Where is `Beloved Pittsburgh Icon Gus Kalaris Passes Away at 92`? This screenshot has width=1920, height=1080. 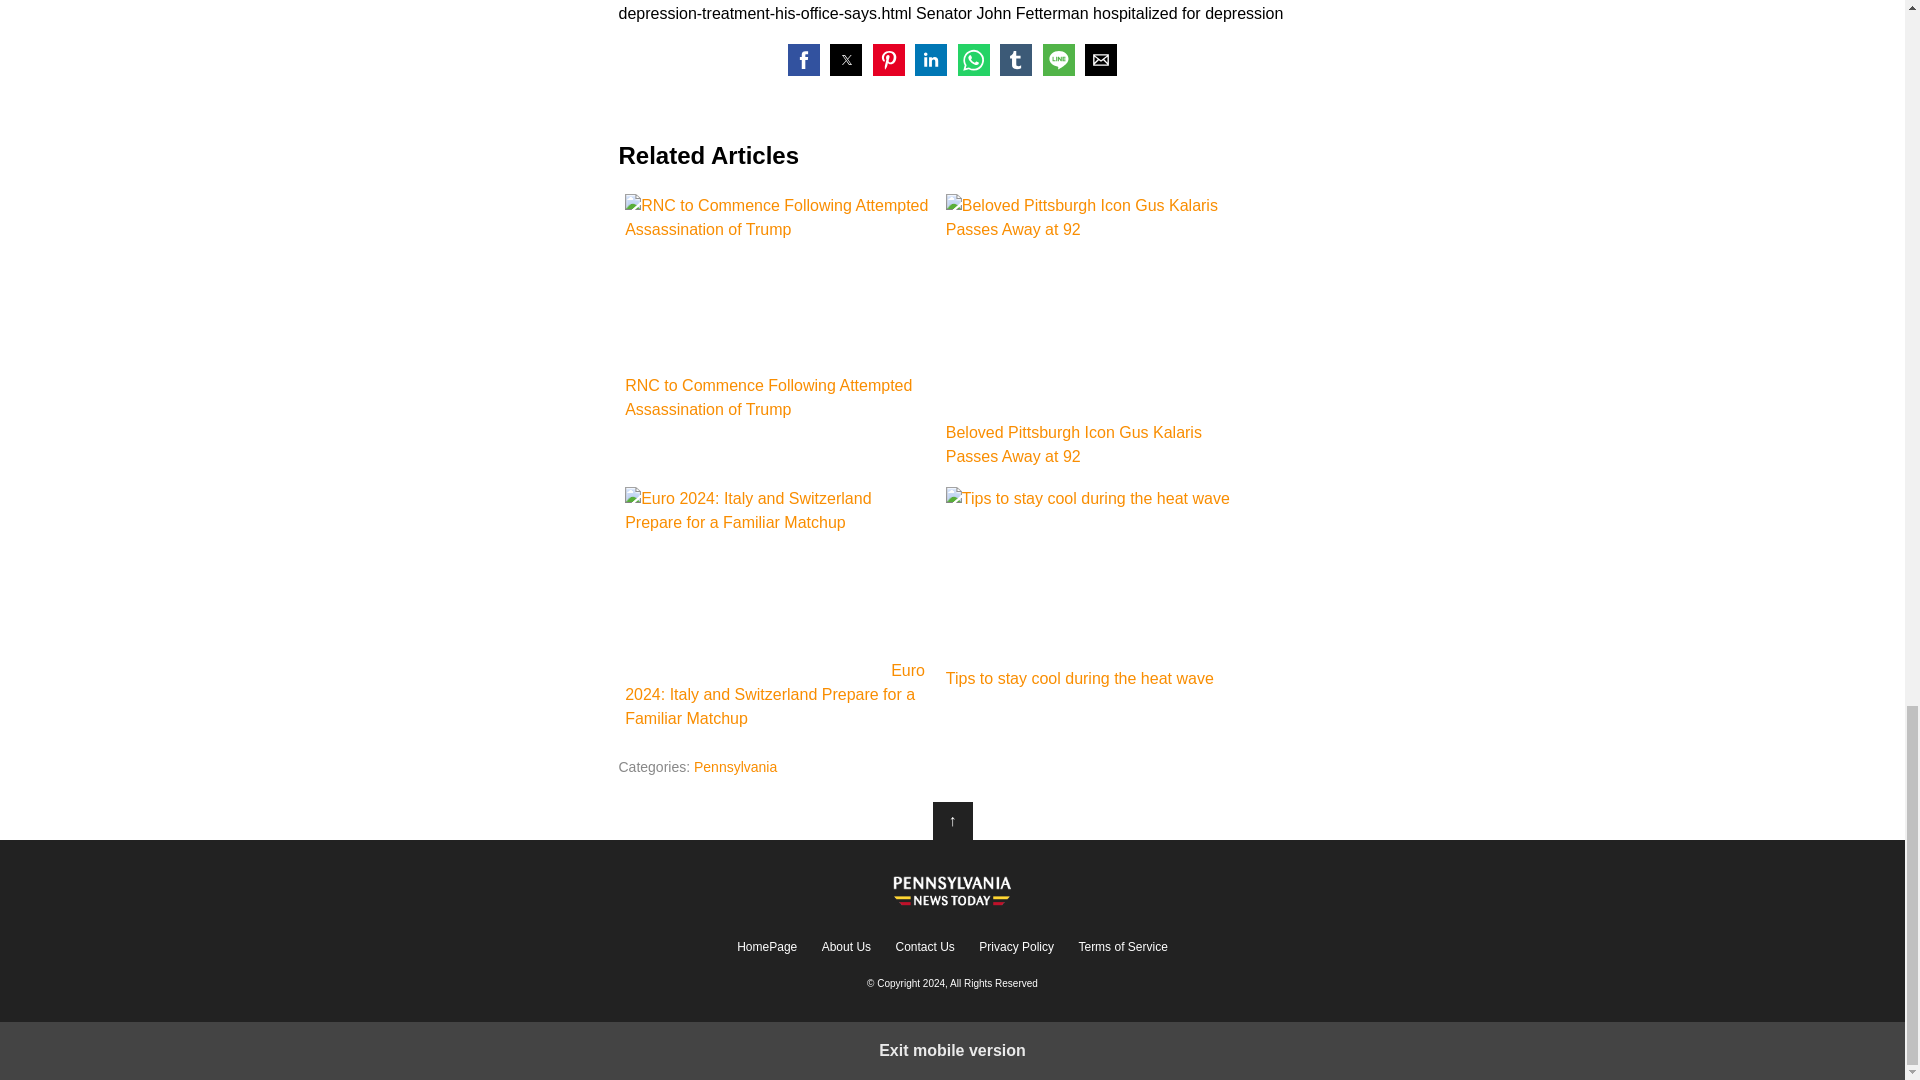 Beloved Pittsburgh Icon Gus Kalaris Passes Away at 92 is located at coordinates (1100, 331).